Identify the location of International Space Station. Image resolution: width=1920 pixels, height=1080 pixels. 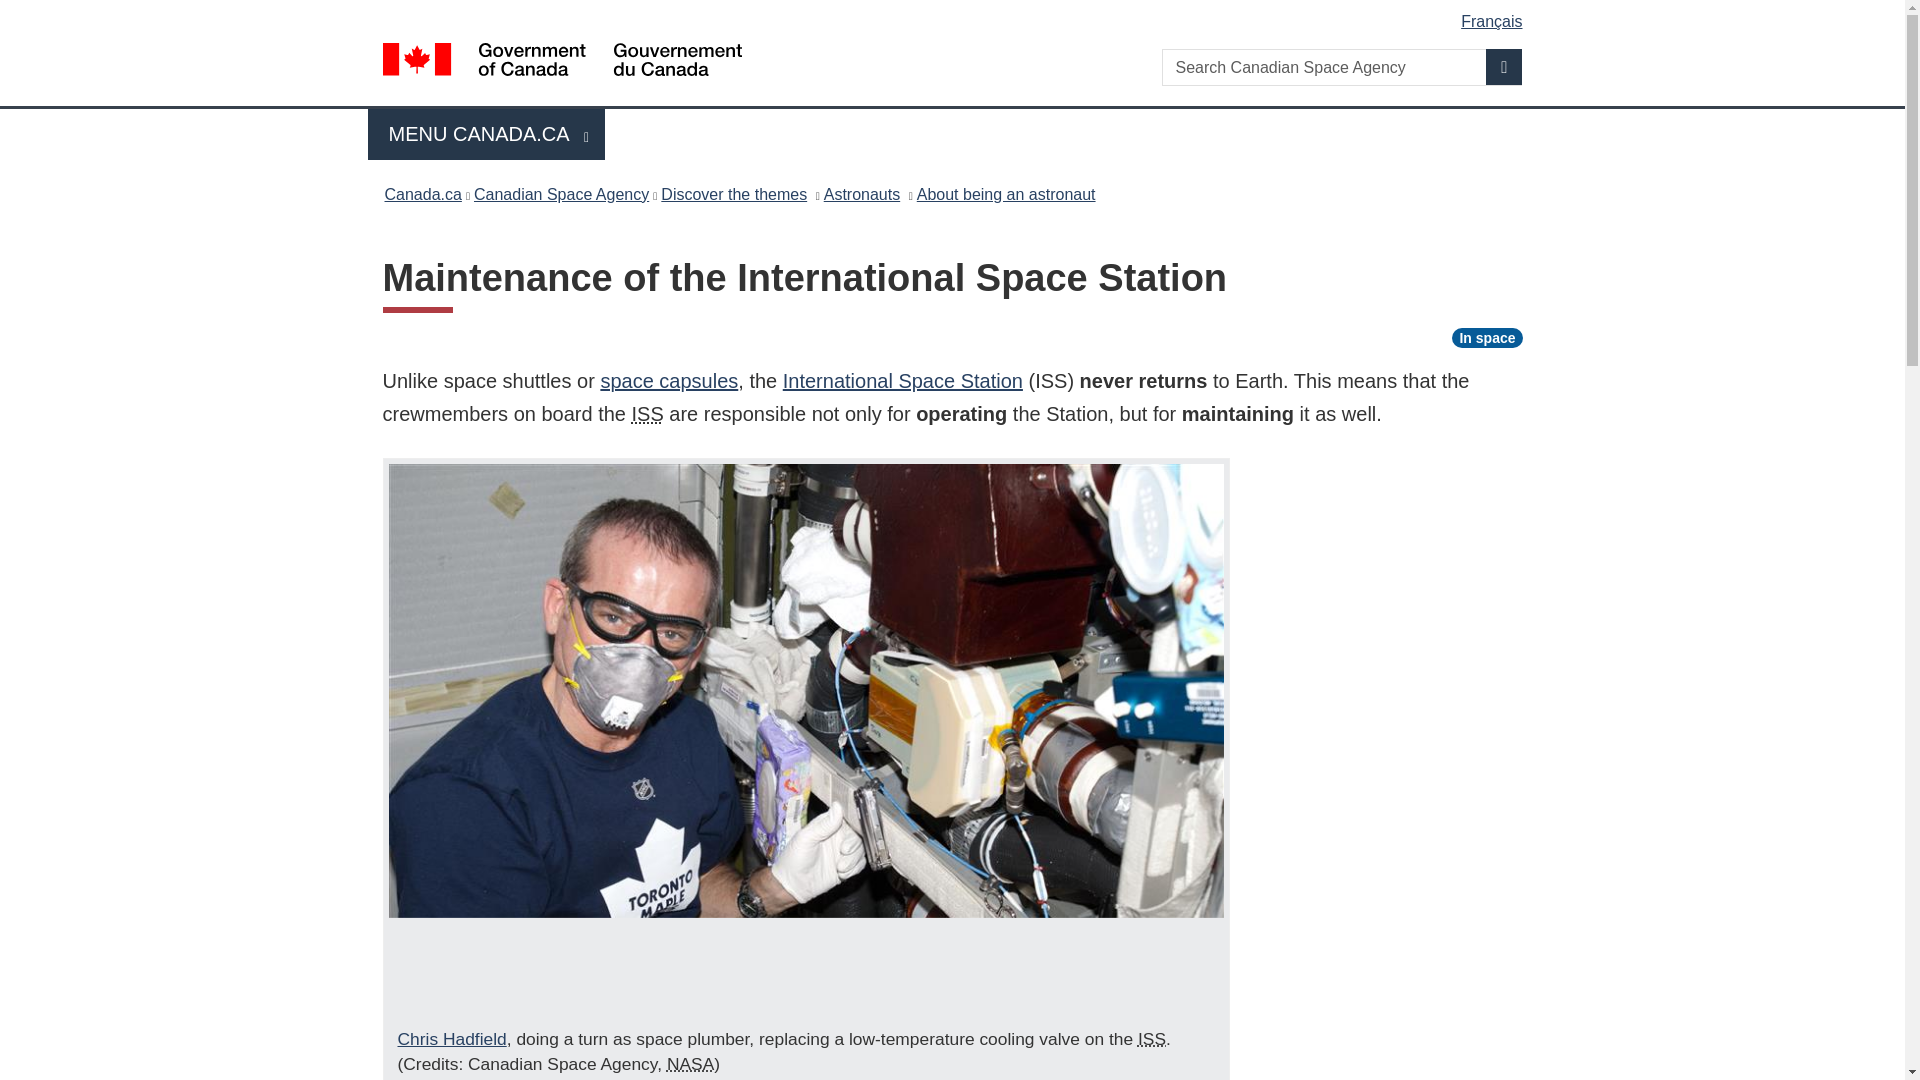
(1152, 1038).